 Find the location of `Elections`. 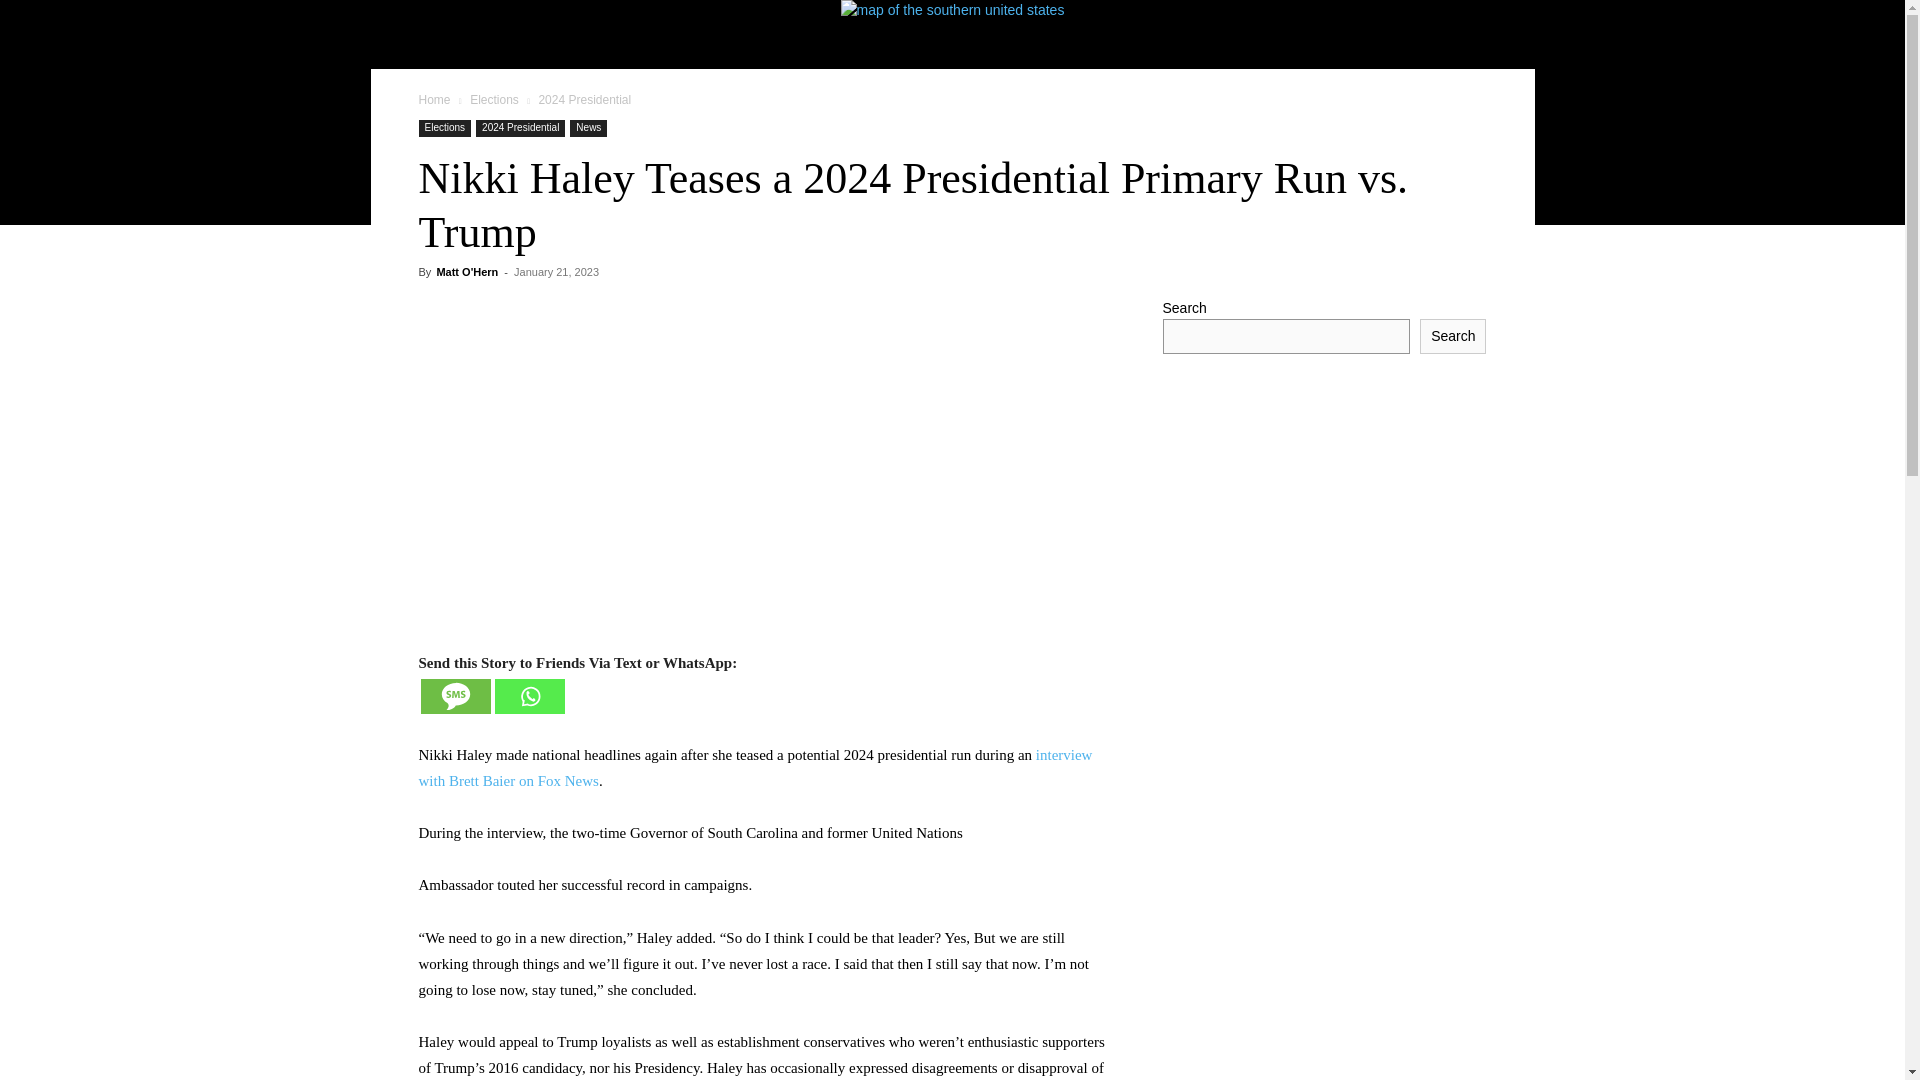

Elections is located at coordinates (494, 99).